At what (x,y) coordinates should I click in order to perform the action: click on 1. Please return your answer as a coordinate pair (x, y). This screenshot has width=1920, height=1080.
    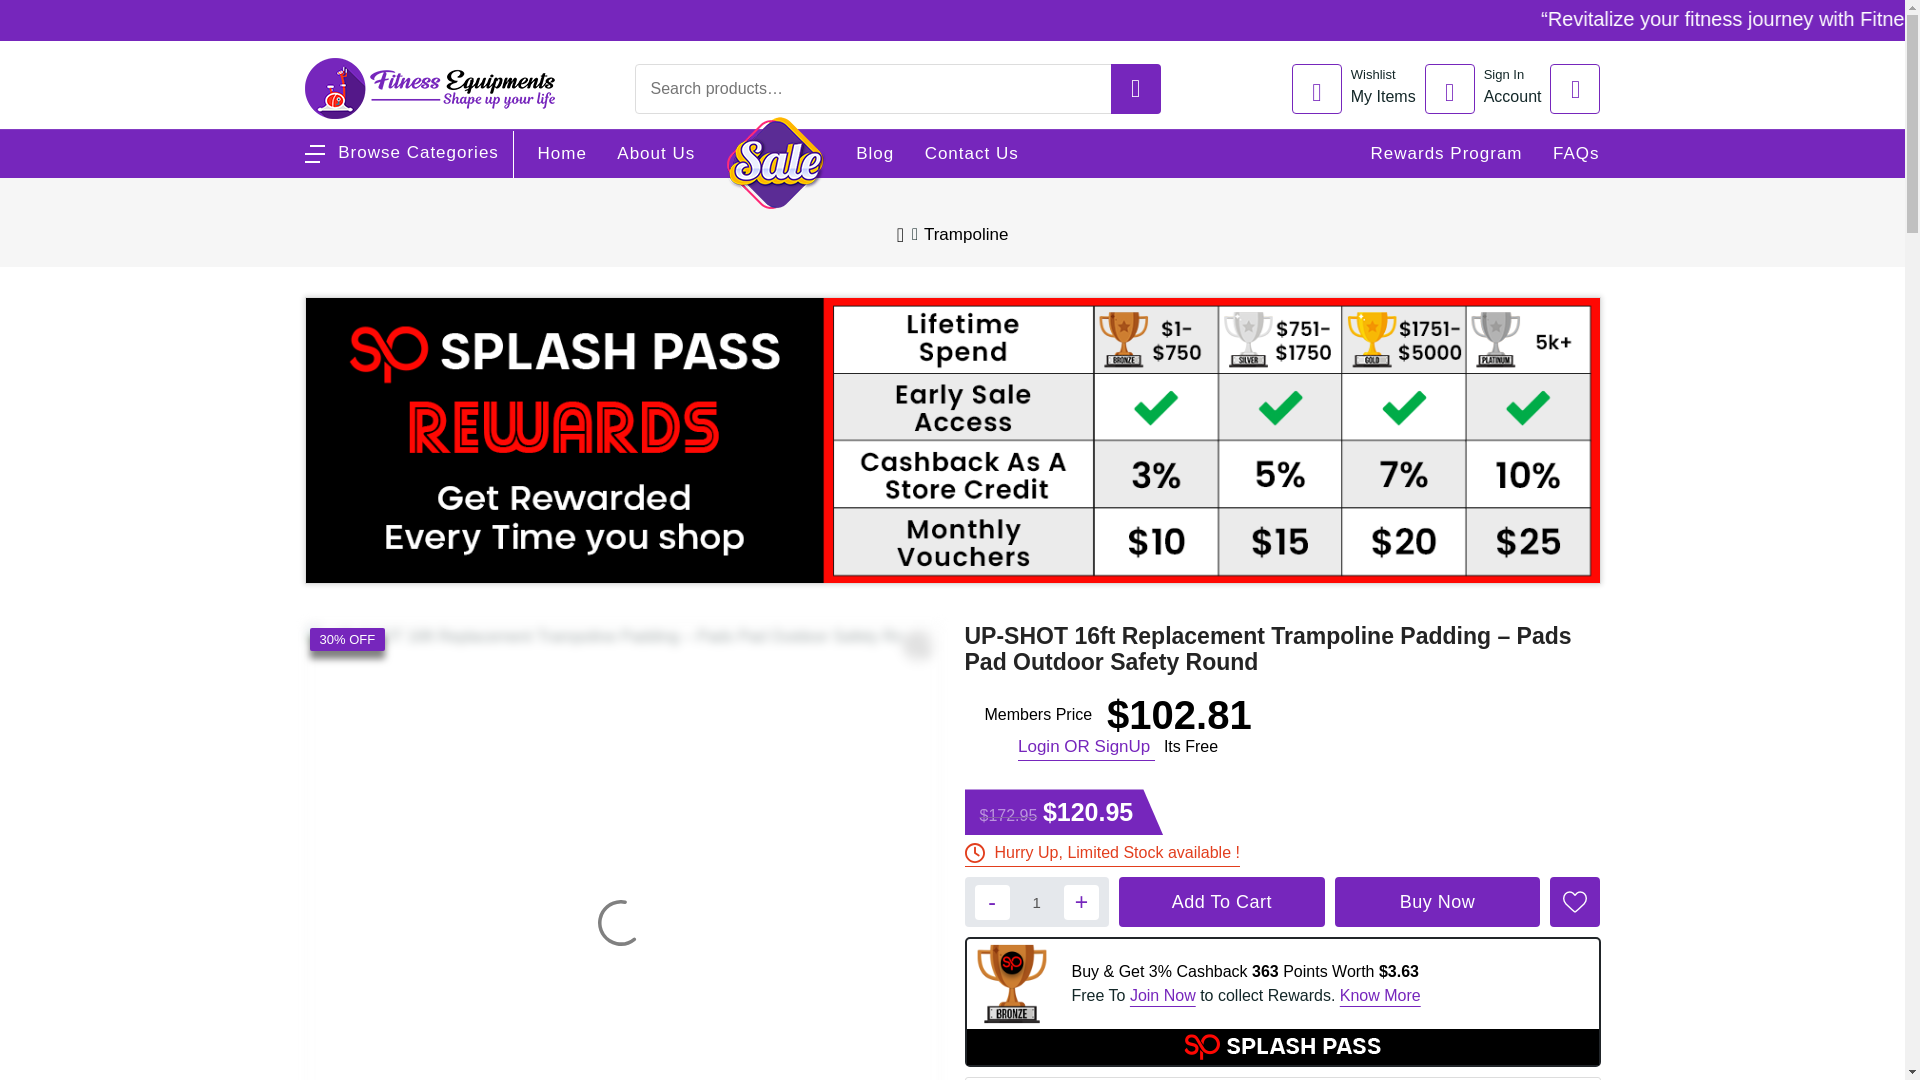
    Looking at the image, I should click on (1036, 902).